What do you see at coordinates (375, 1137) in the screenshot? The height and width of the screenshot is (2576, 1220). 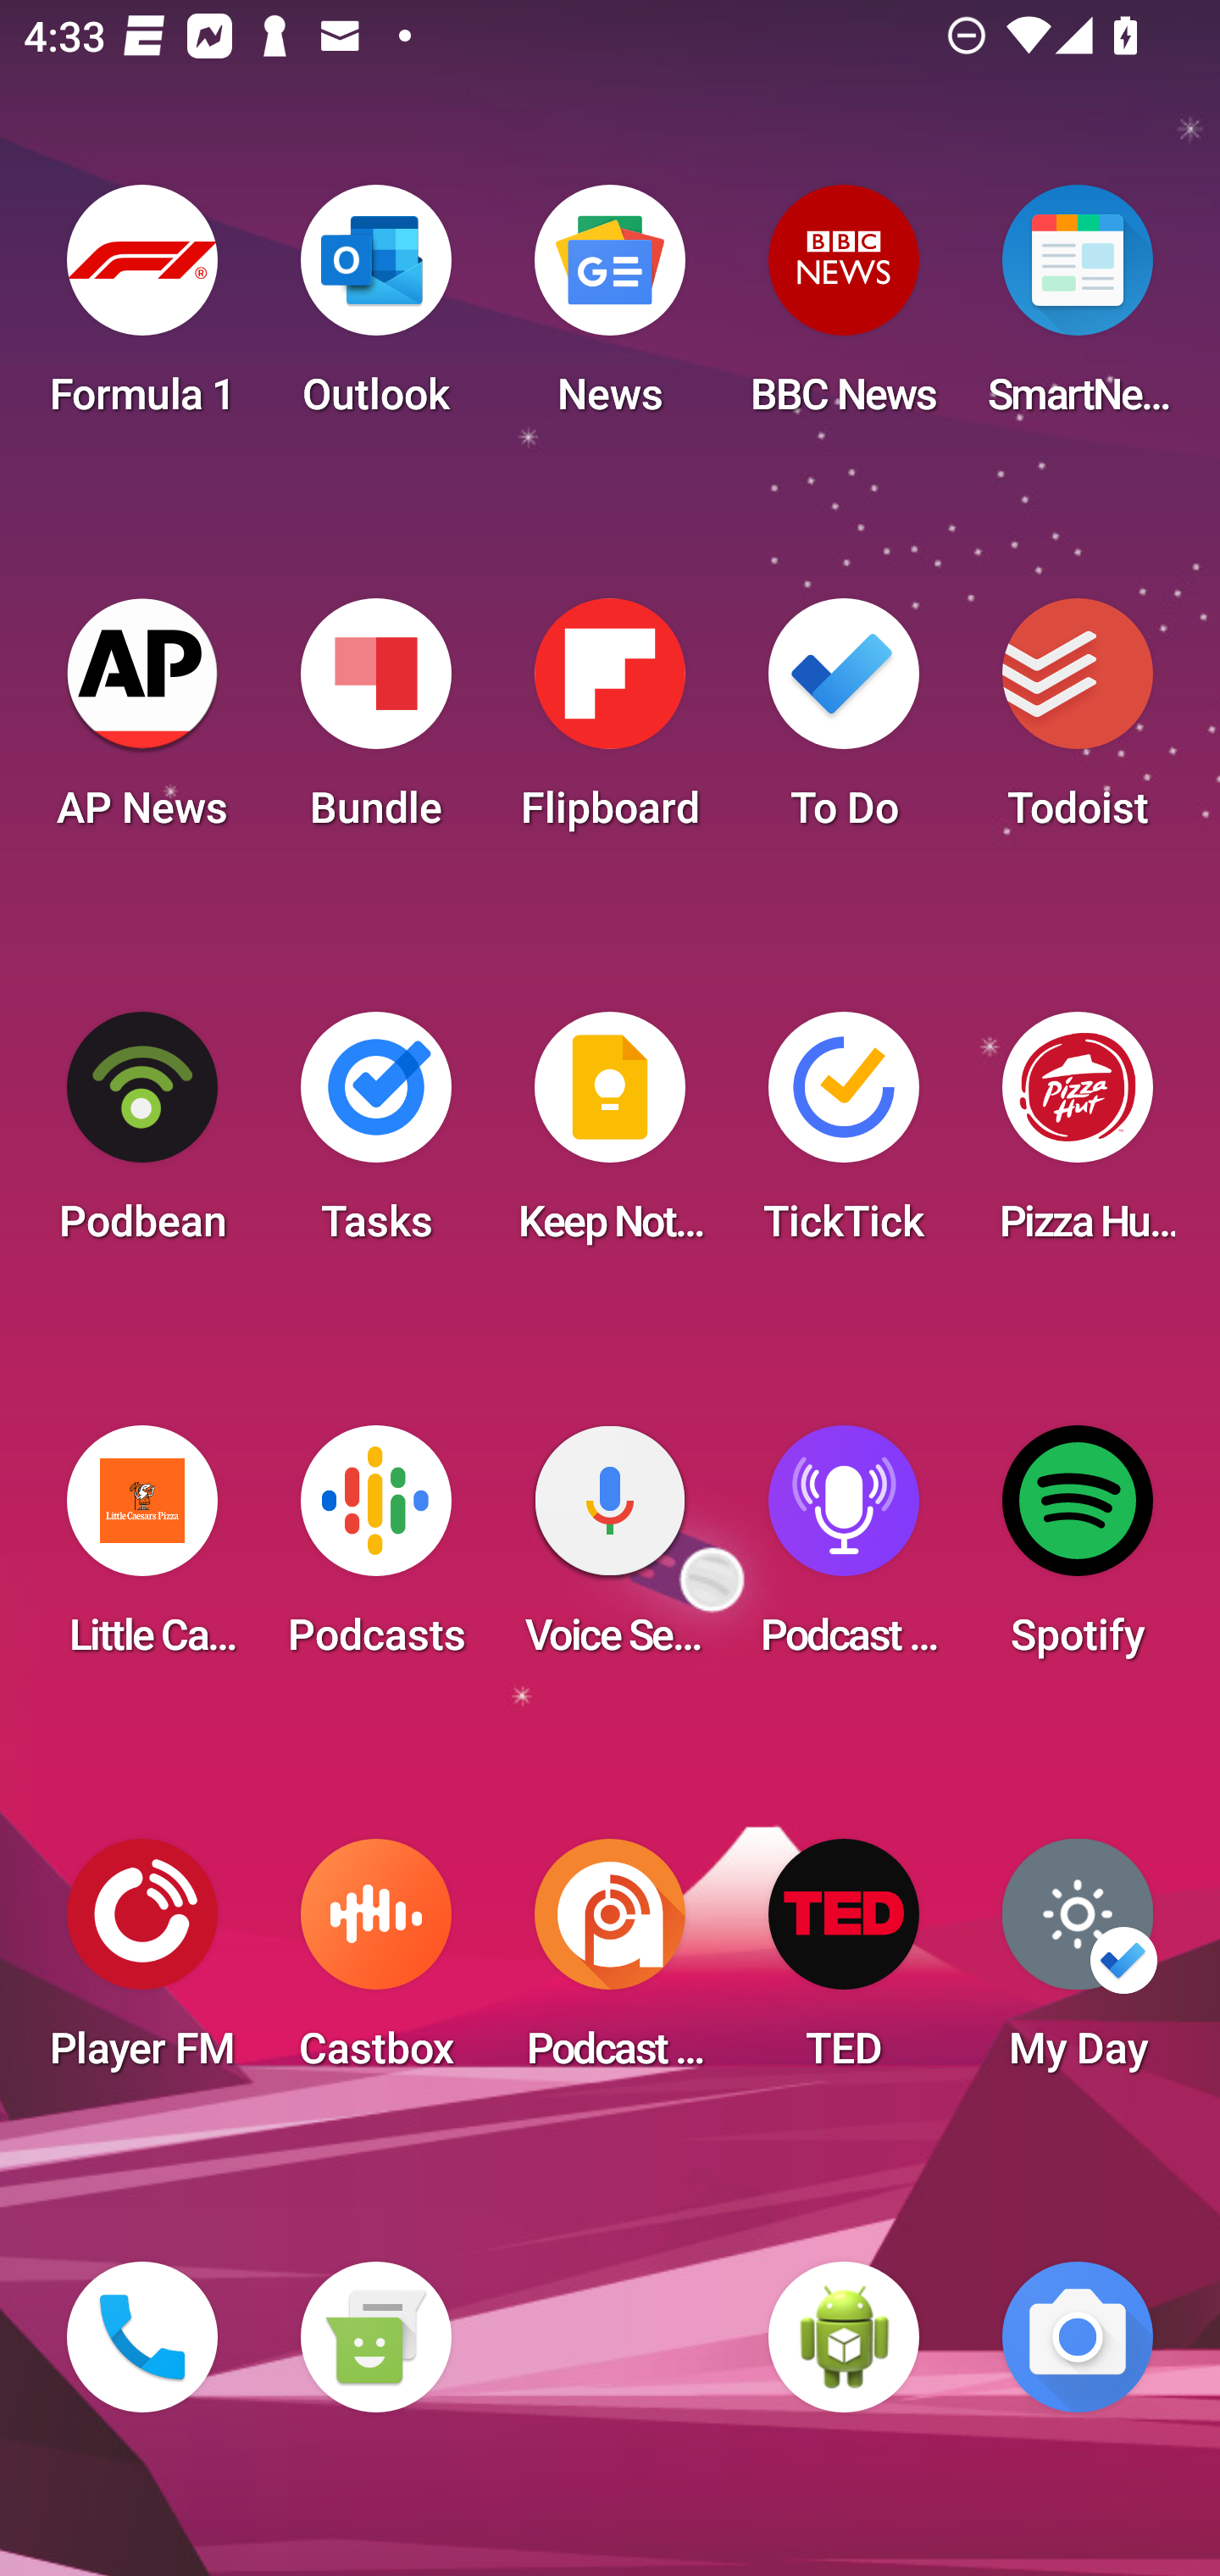 I see `Tasks` at bounding box center [375, 1137].